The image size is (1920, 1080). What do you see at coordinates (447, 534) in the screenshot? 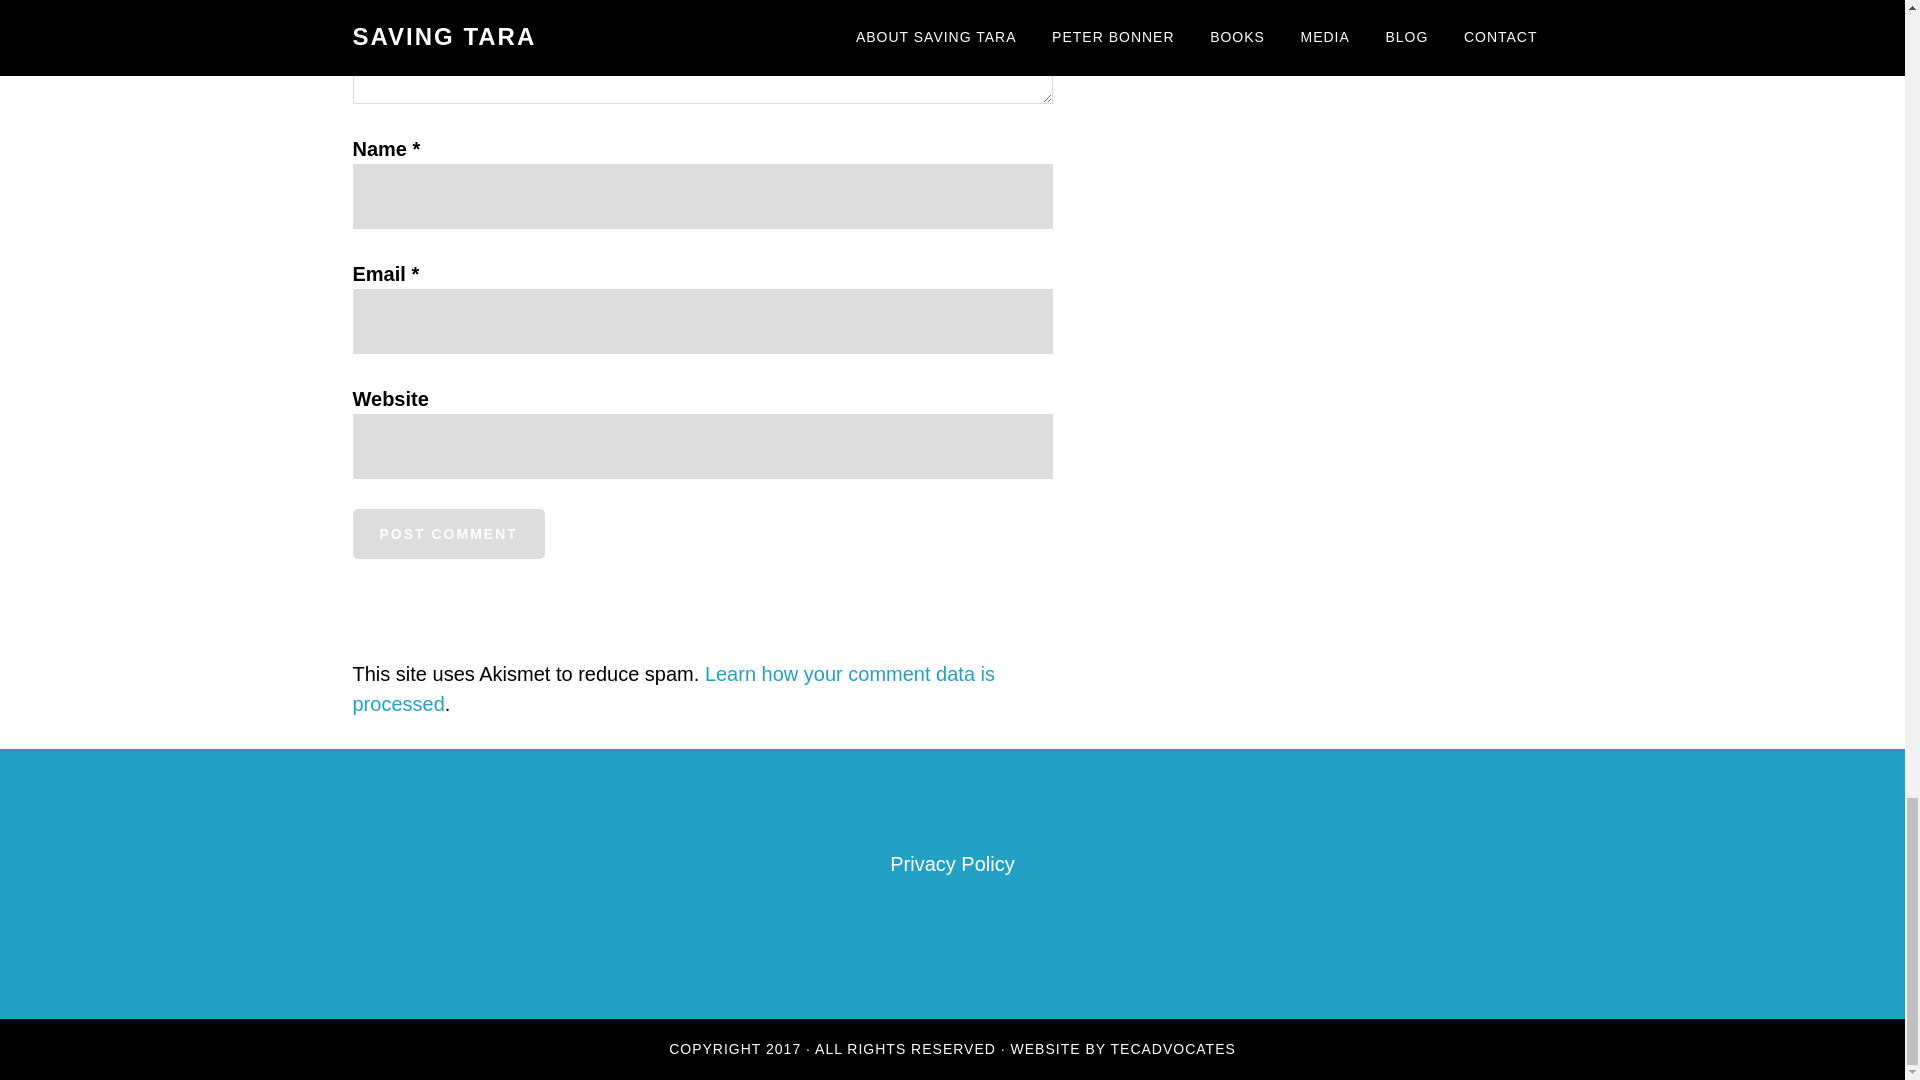
I see `Post Comment` at bounding box center [447, 534].